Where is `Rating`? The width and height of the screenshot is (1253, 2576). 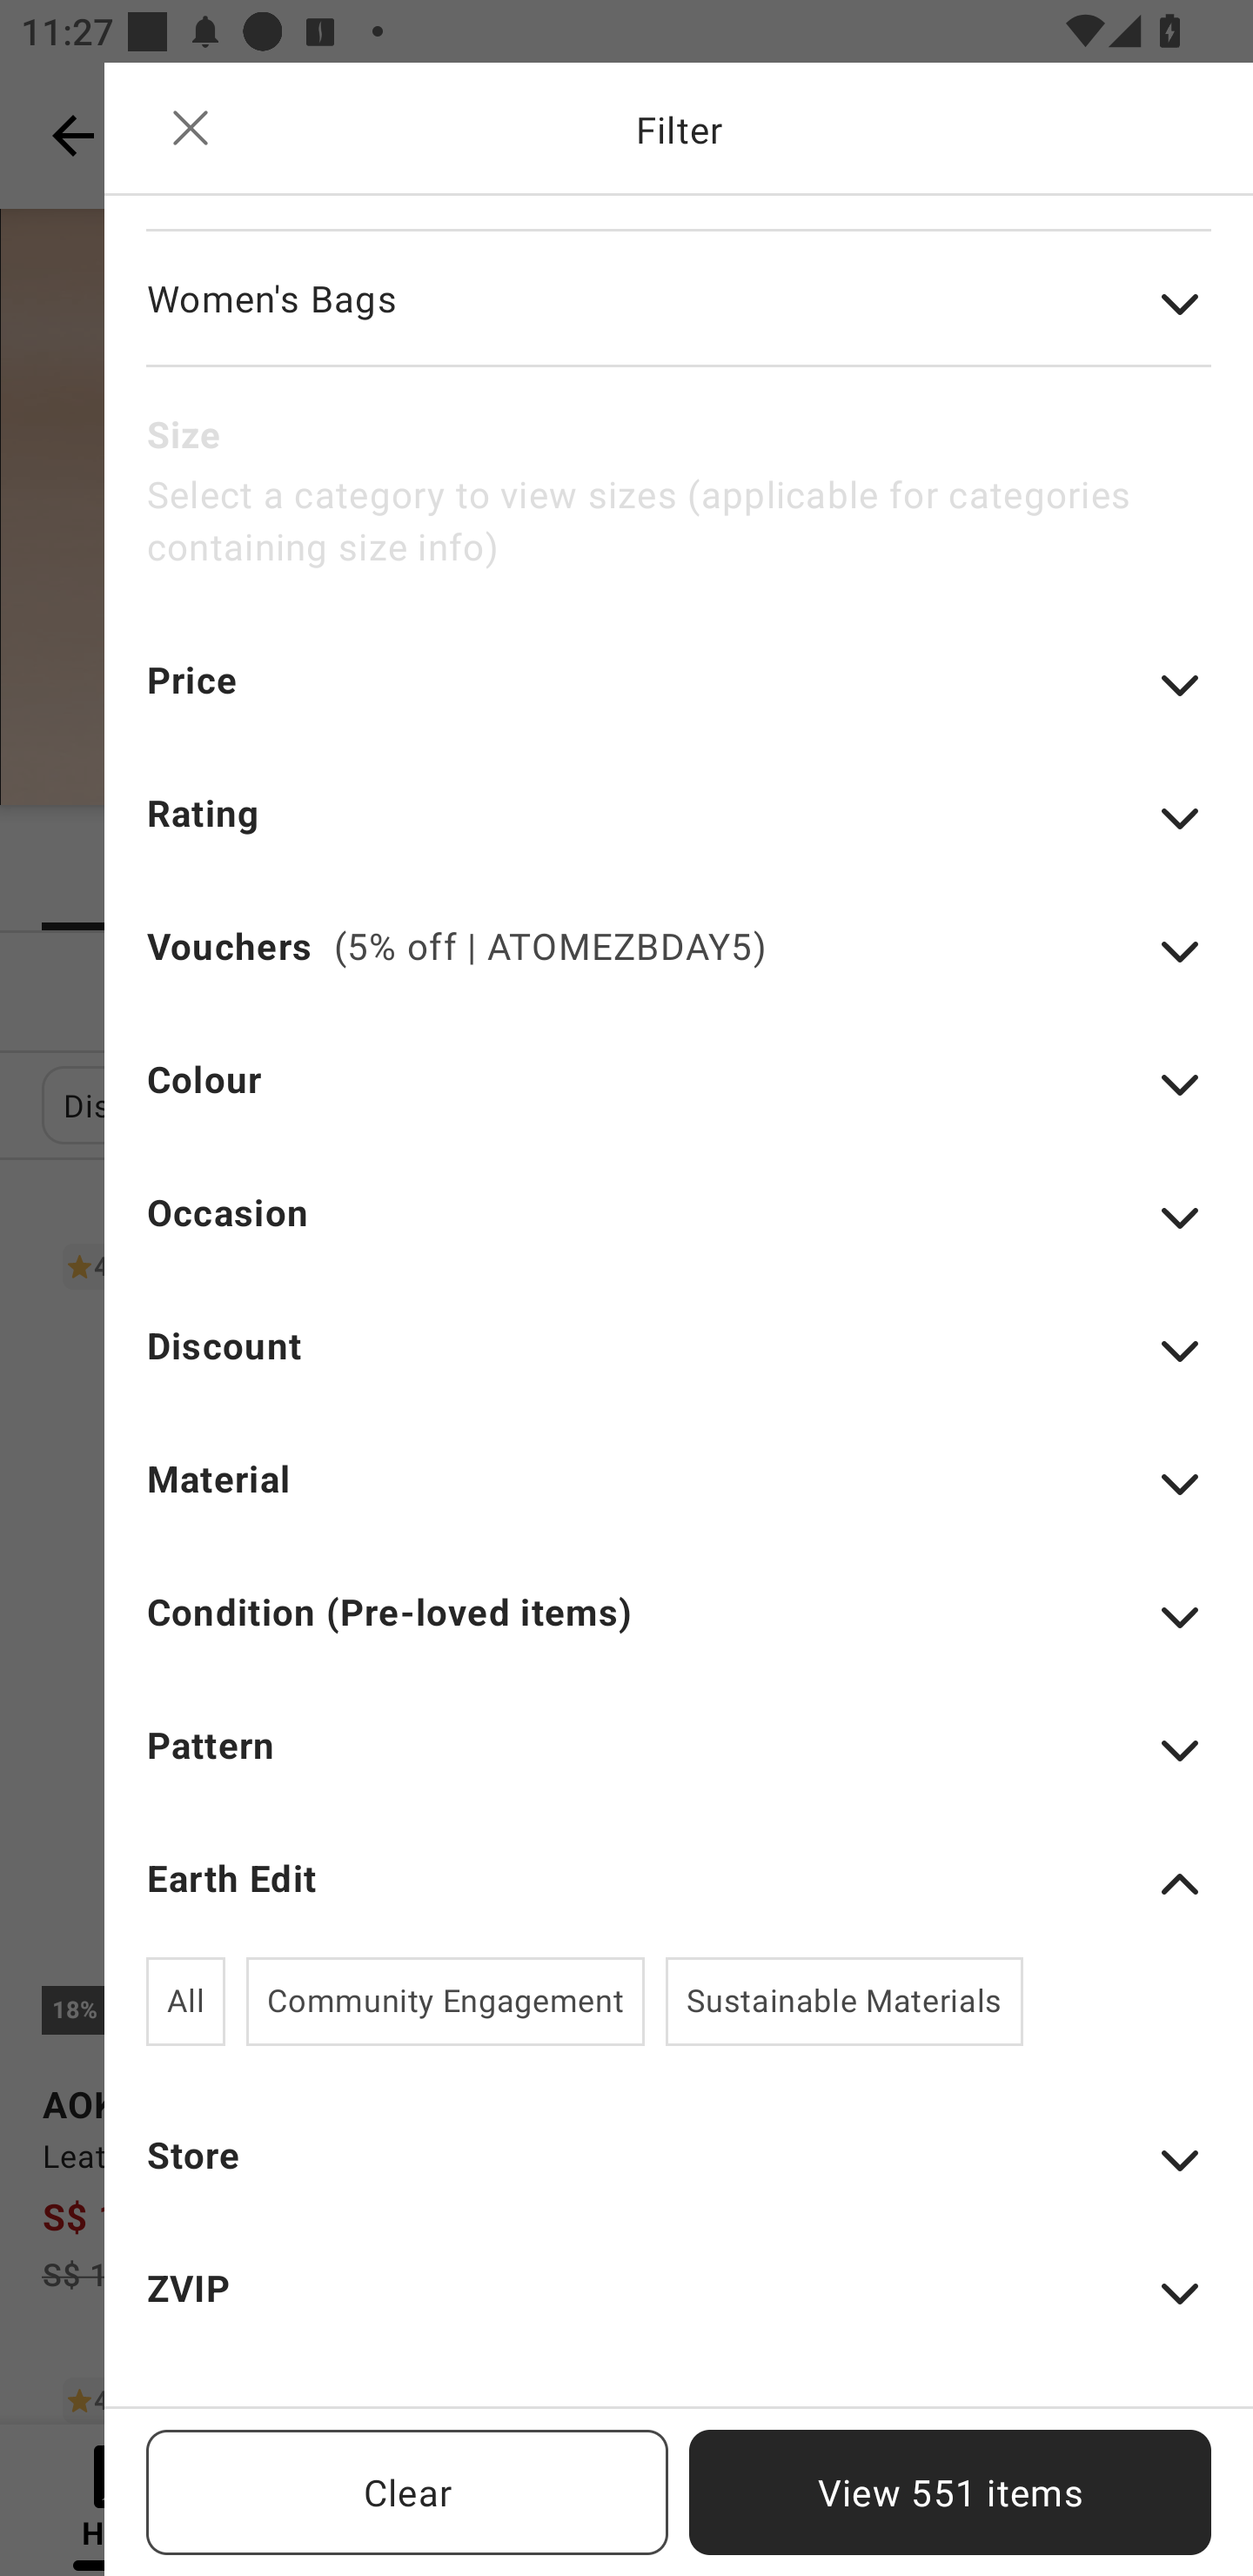 Rating is located at coordinates (679, 833).